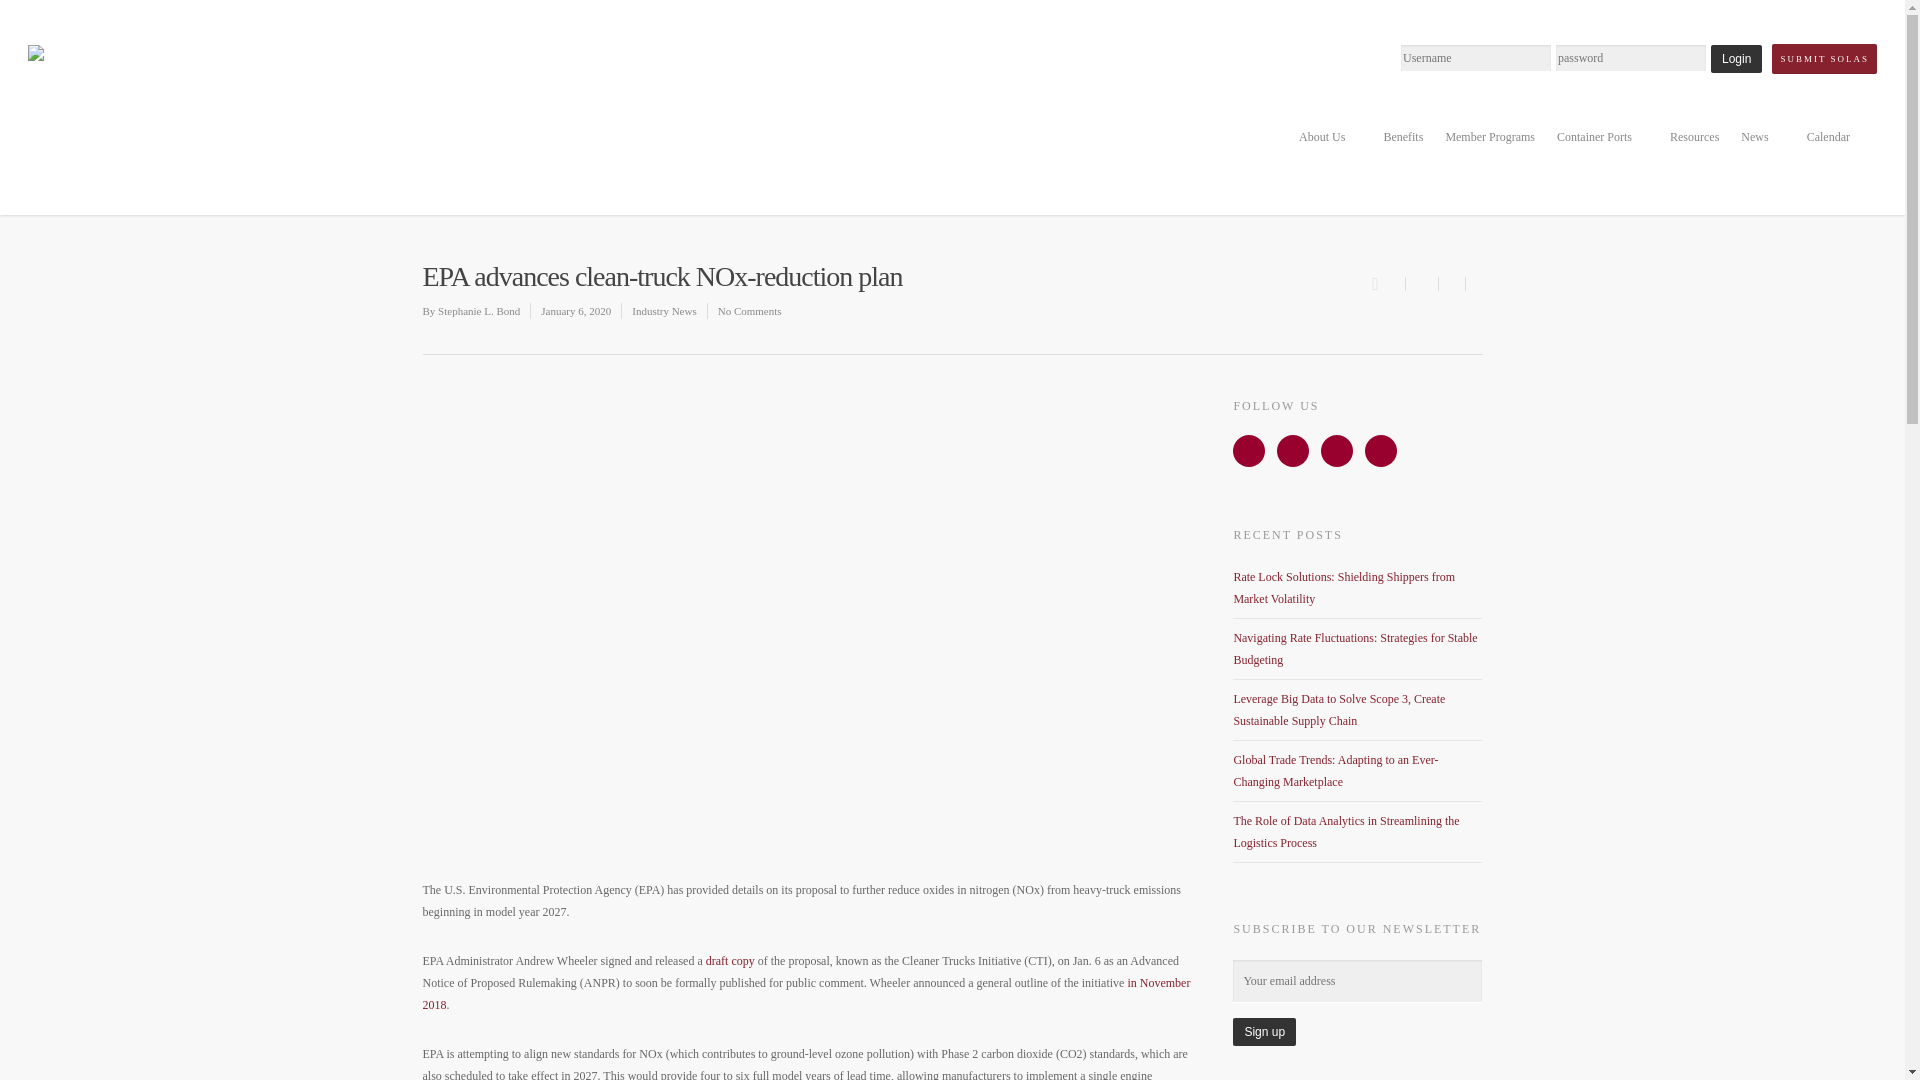  What do you see at coordinates (1422, 283) in the screenshot?
I see `Share this` at bounding box center [1422, 283].